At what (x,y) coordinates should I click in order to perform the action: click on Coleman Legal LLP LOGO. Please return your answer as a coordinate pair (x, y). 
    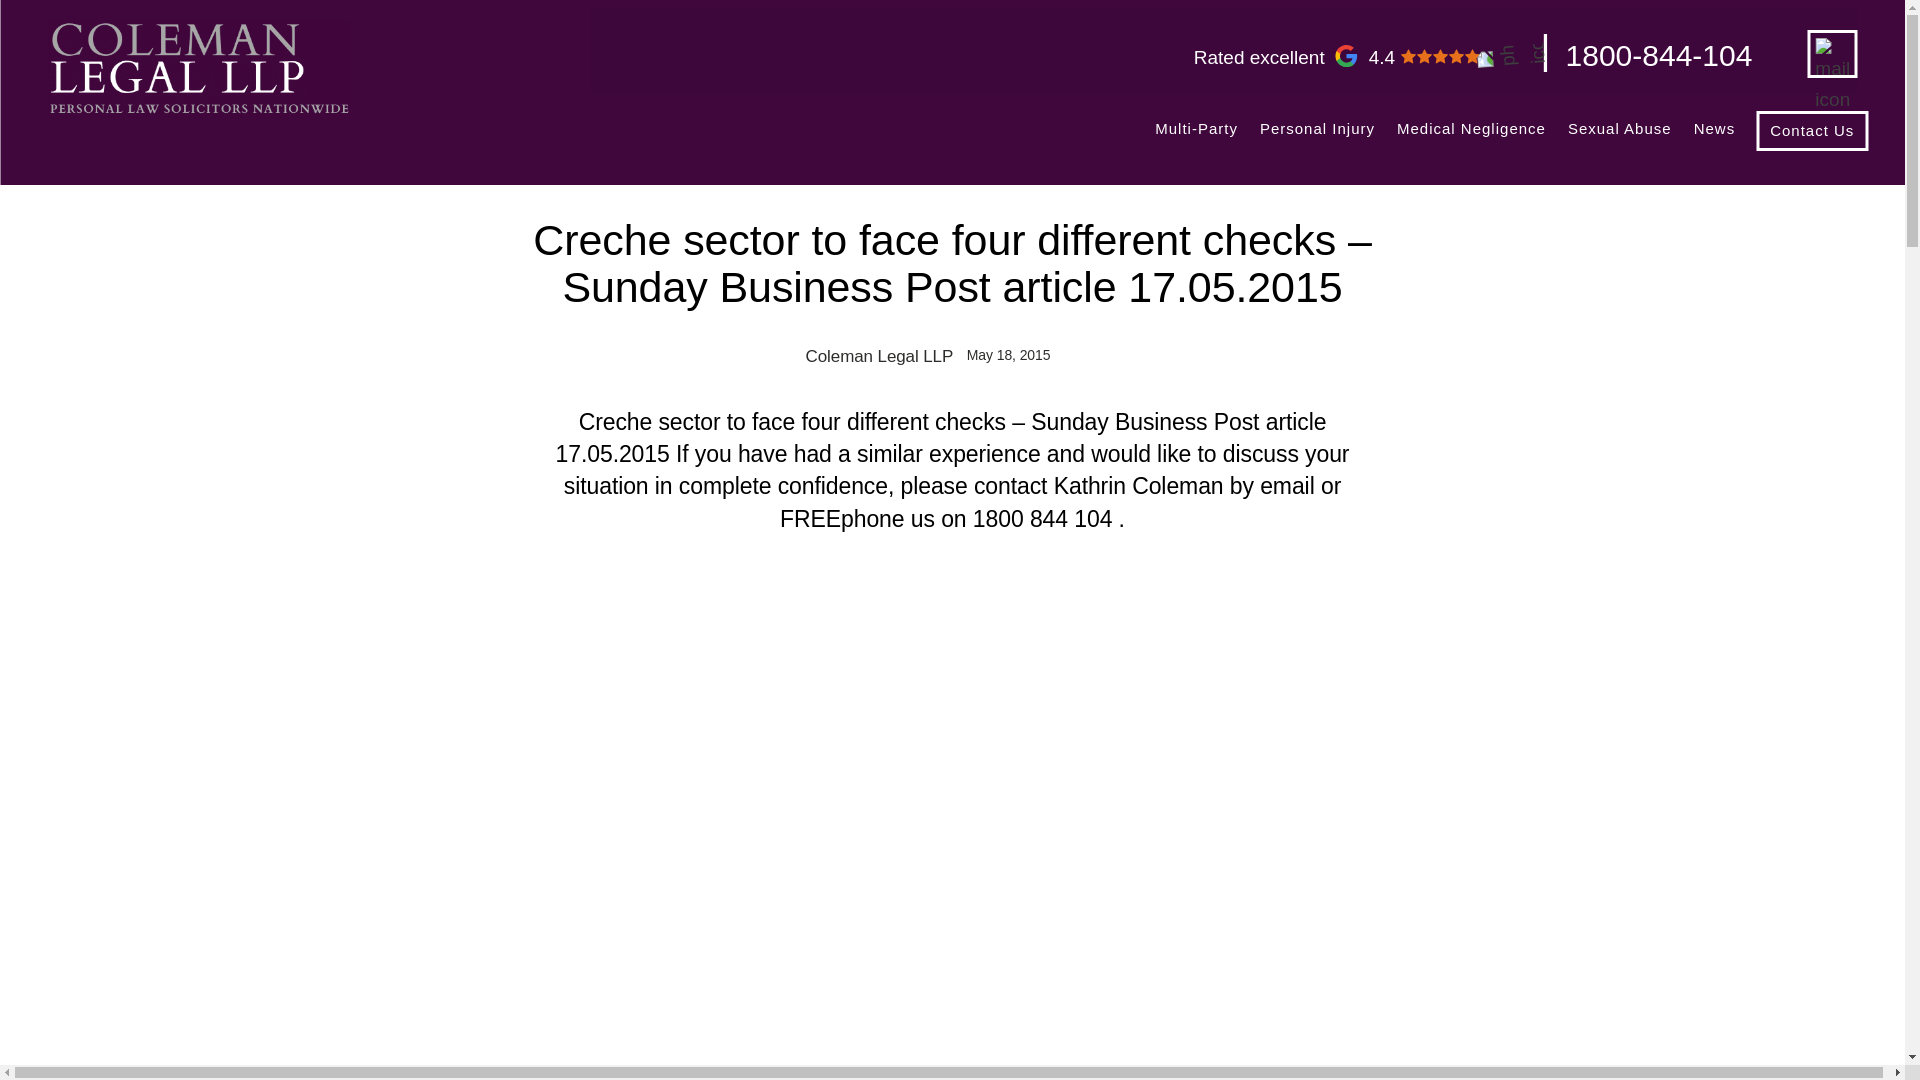
    Looking at the image, I should click on (1316, 136).